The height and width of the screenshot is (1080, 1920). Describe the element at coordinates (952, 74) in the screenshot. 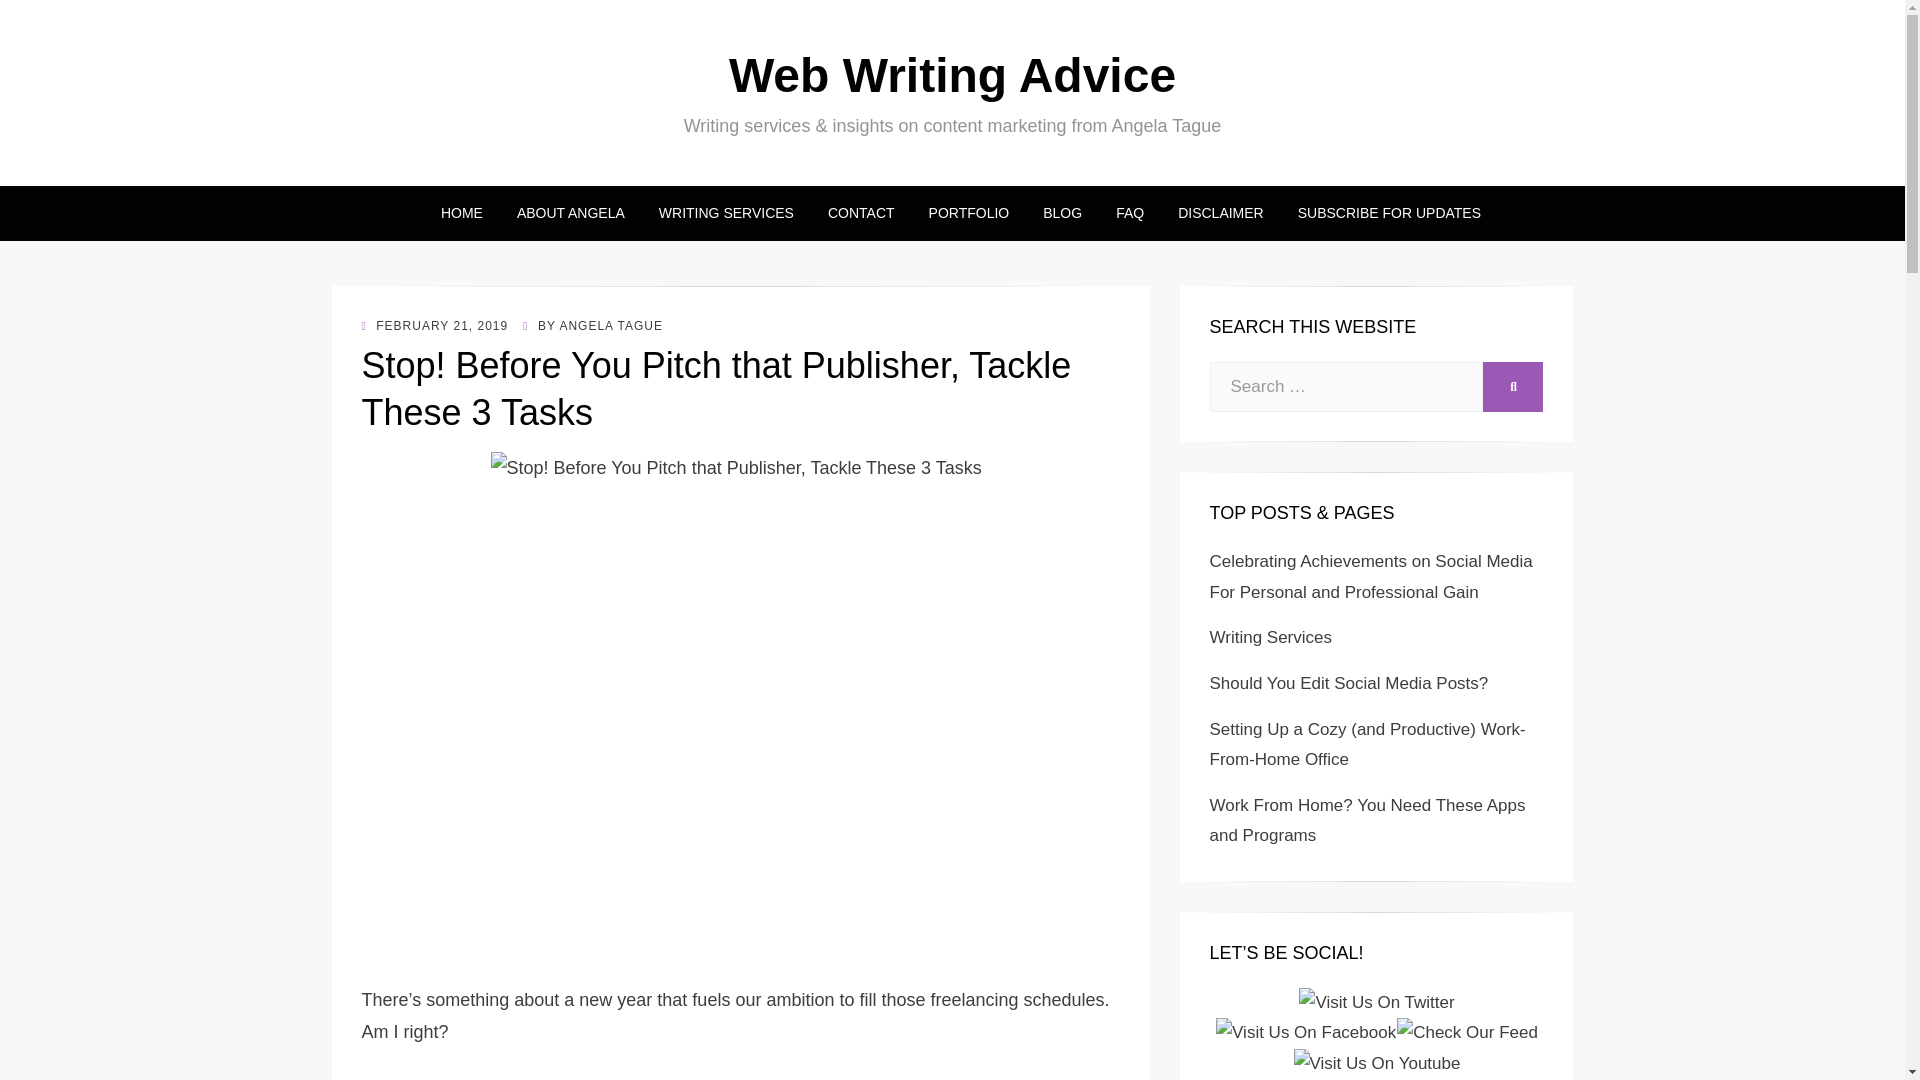

I see `Web Writing Advice` at that location.